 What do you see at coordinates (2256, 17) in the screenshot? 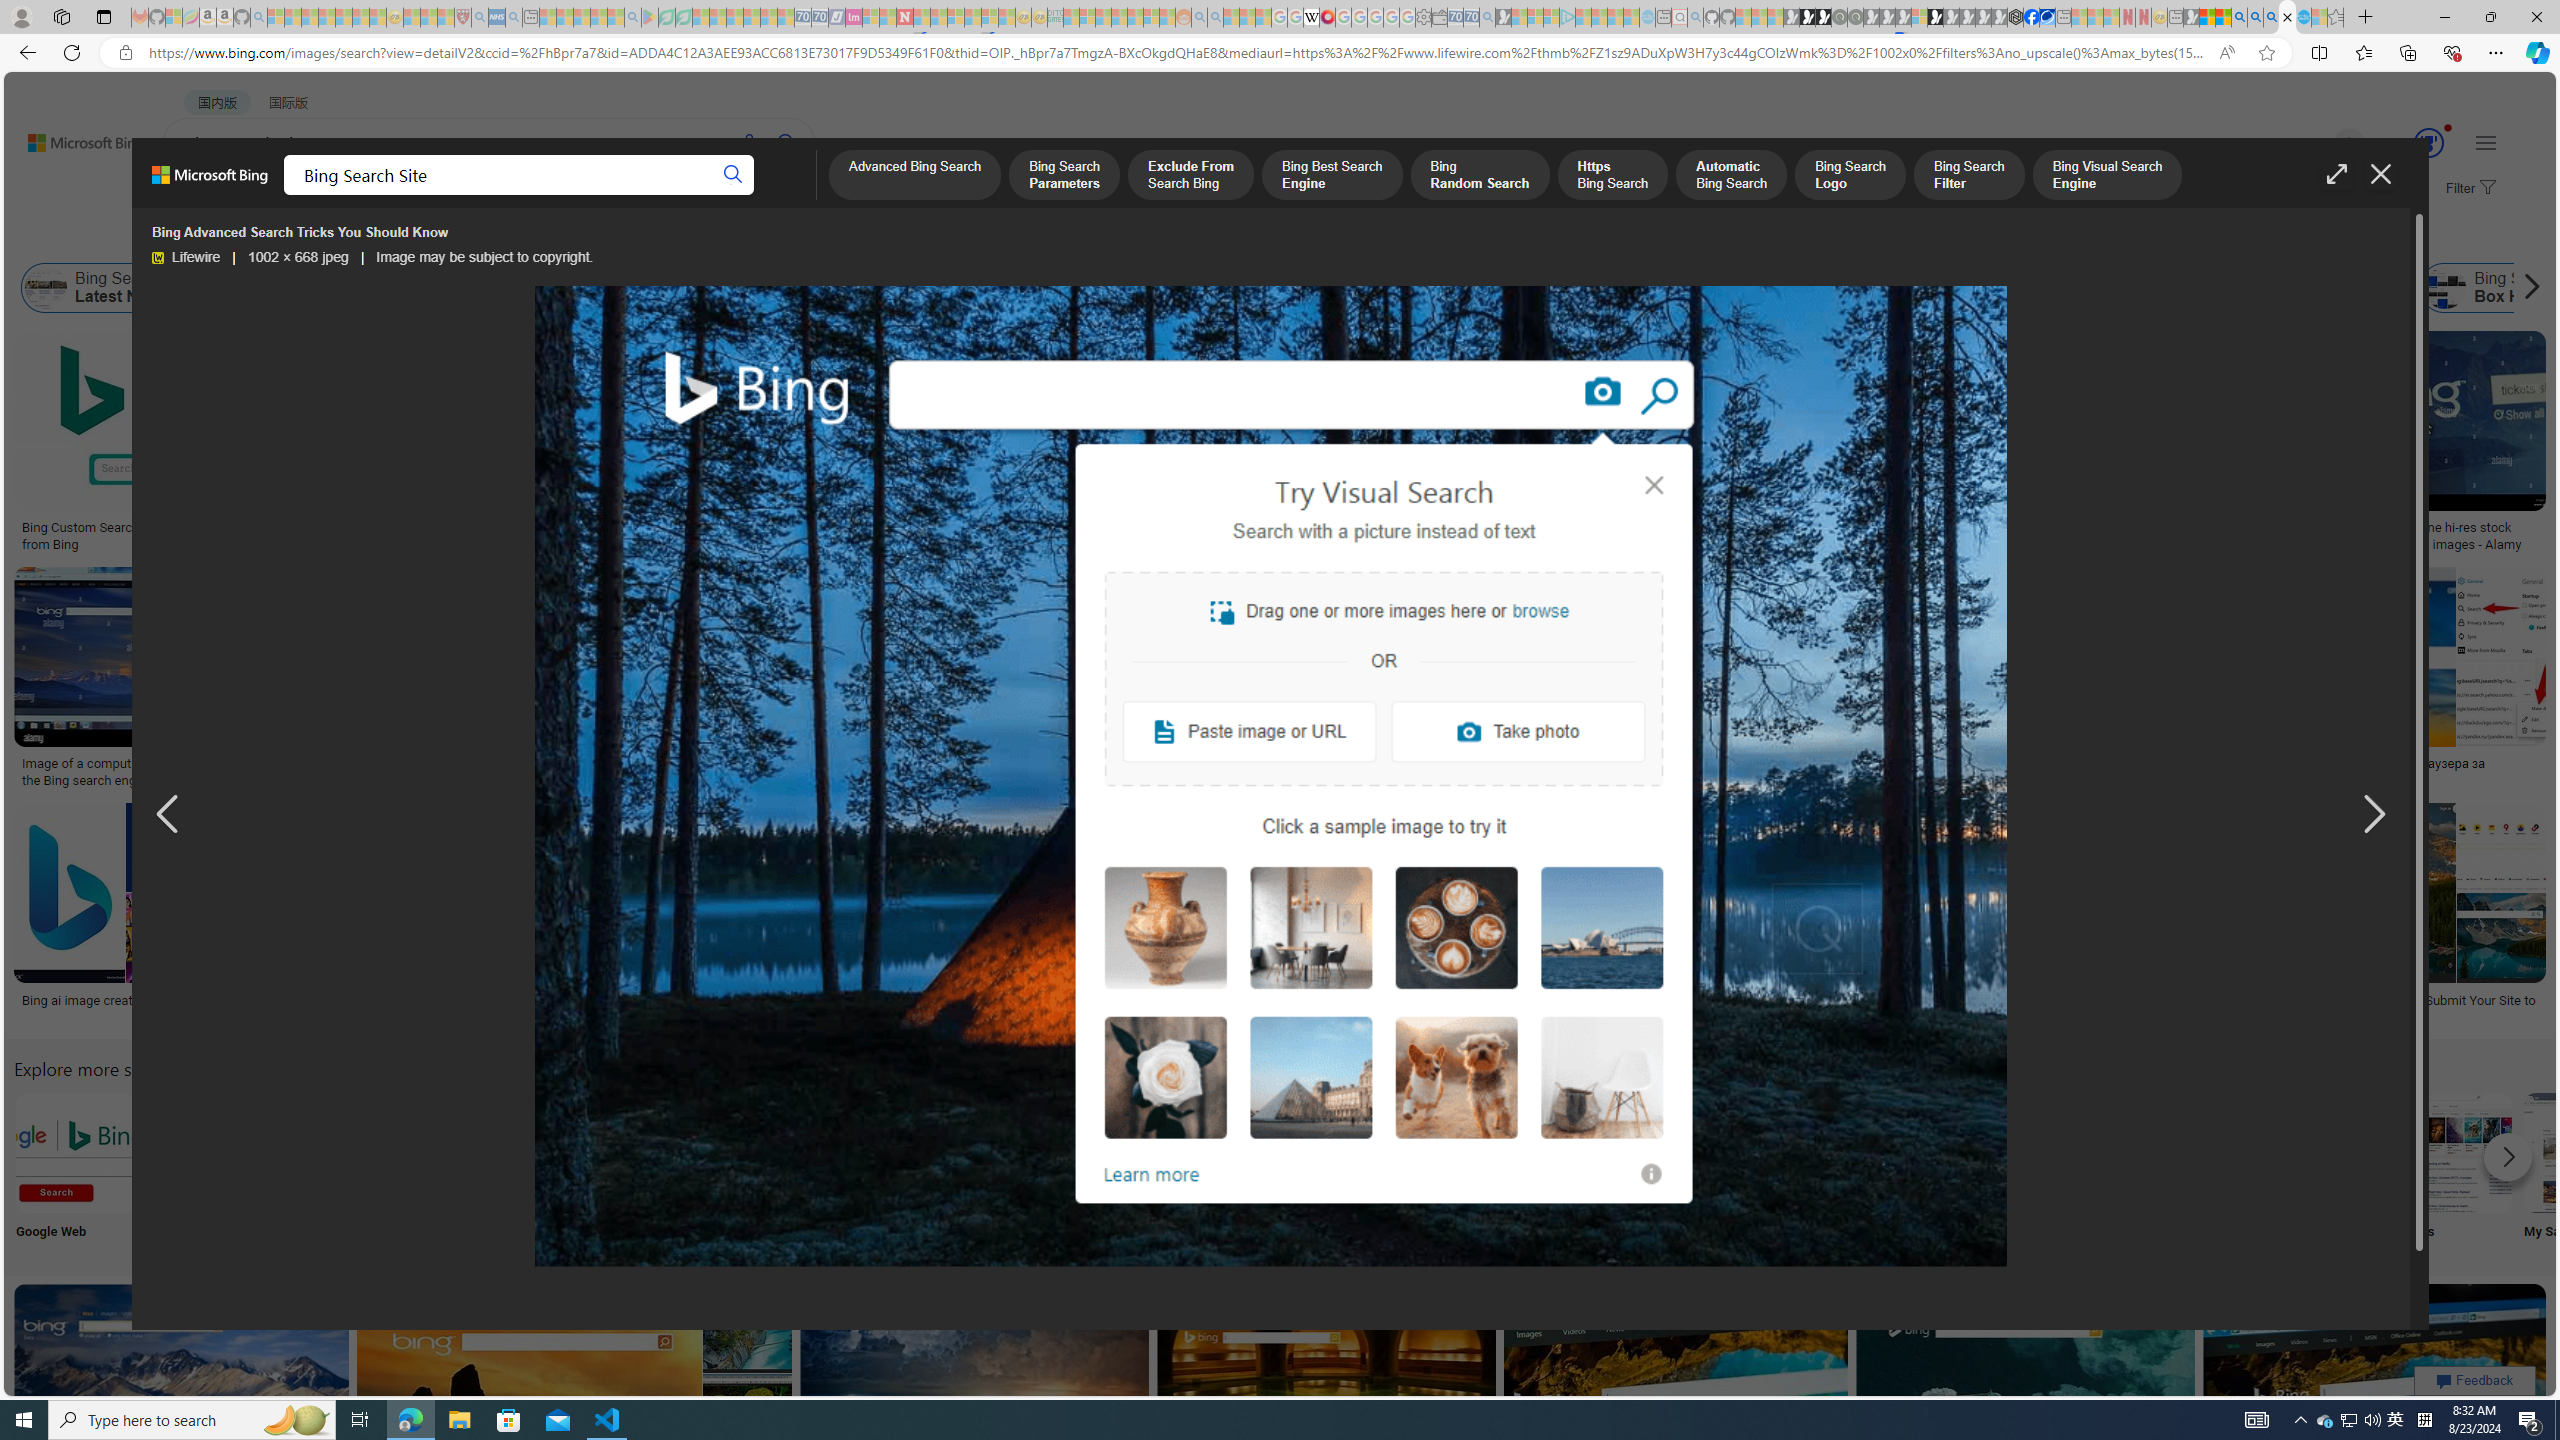
I see `2009 Bing officially replaced Live Search on June 3 - Search` at bounding box center [2256, 17].